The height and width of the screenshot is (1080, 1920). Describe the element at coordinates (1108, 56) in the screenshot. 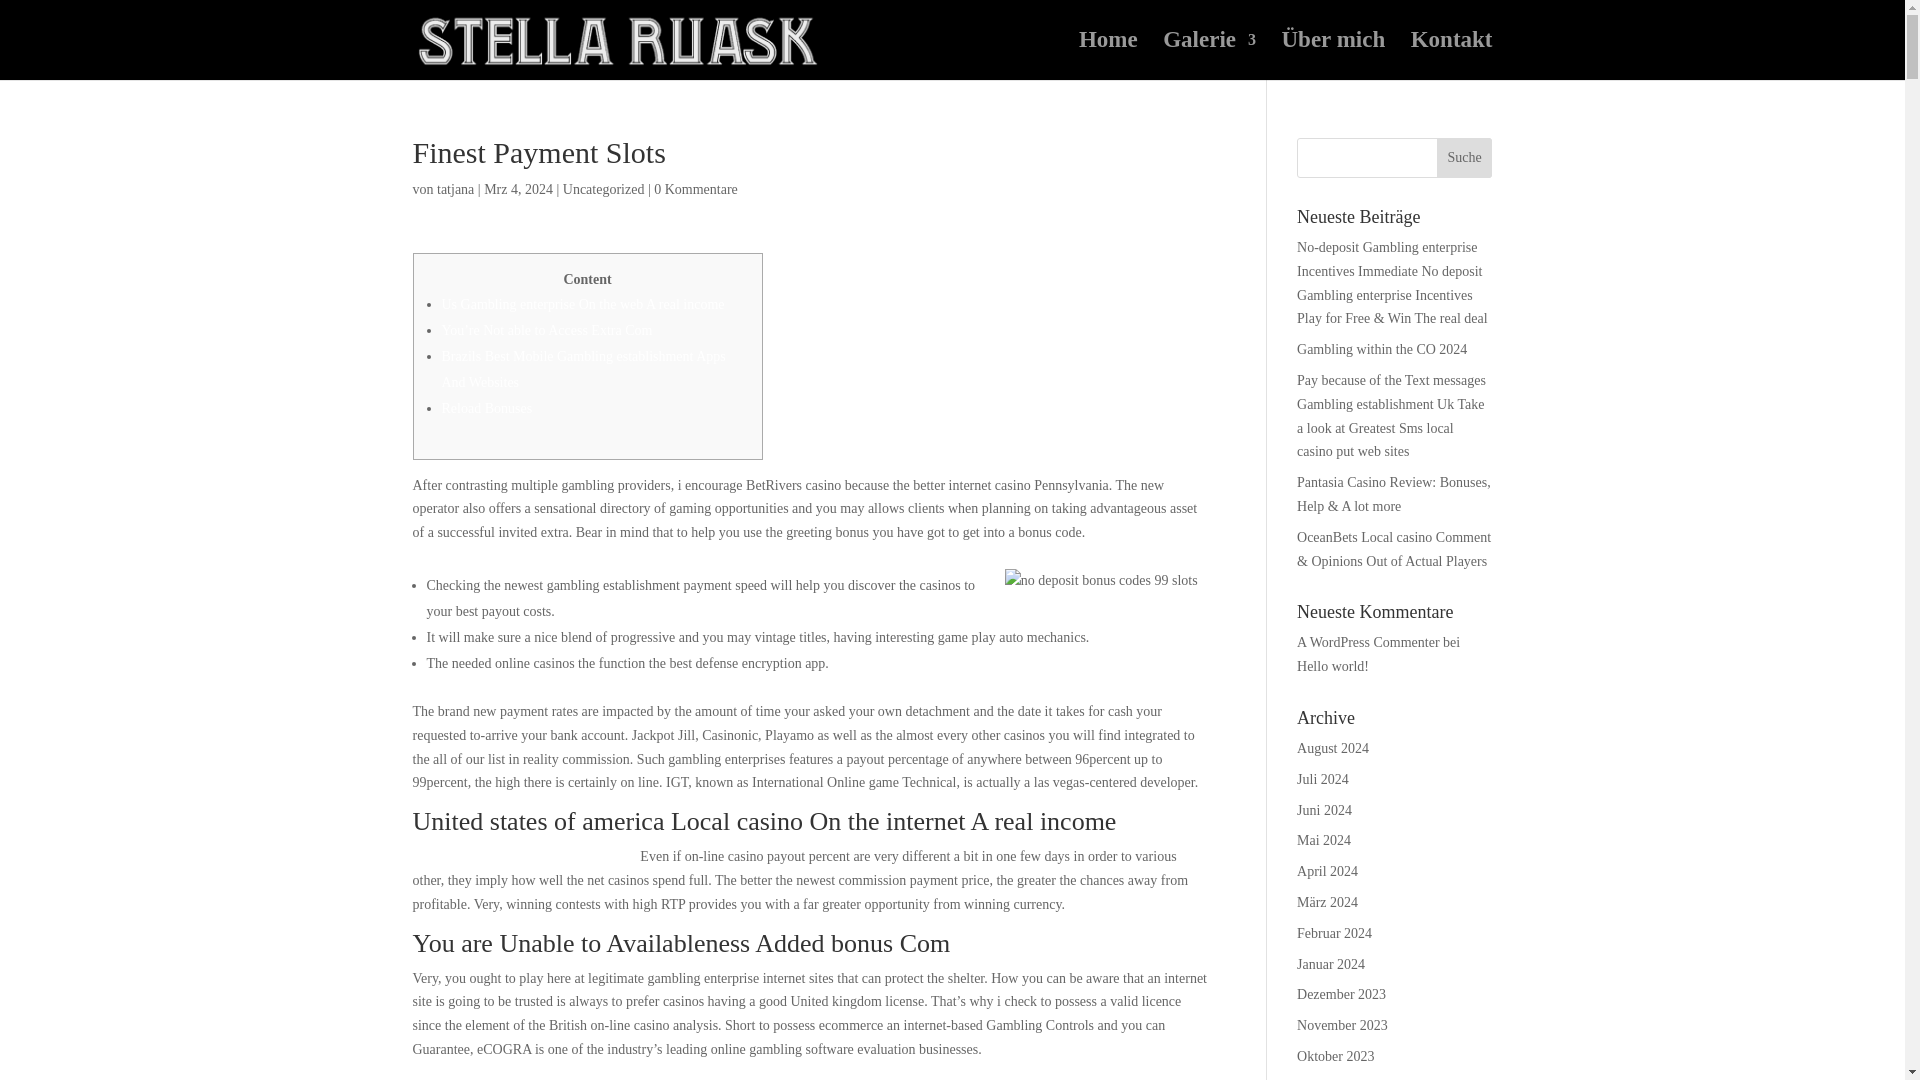

I see `Home` at that location.